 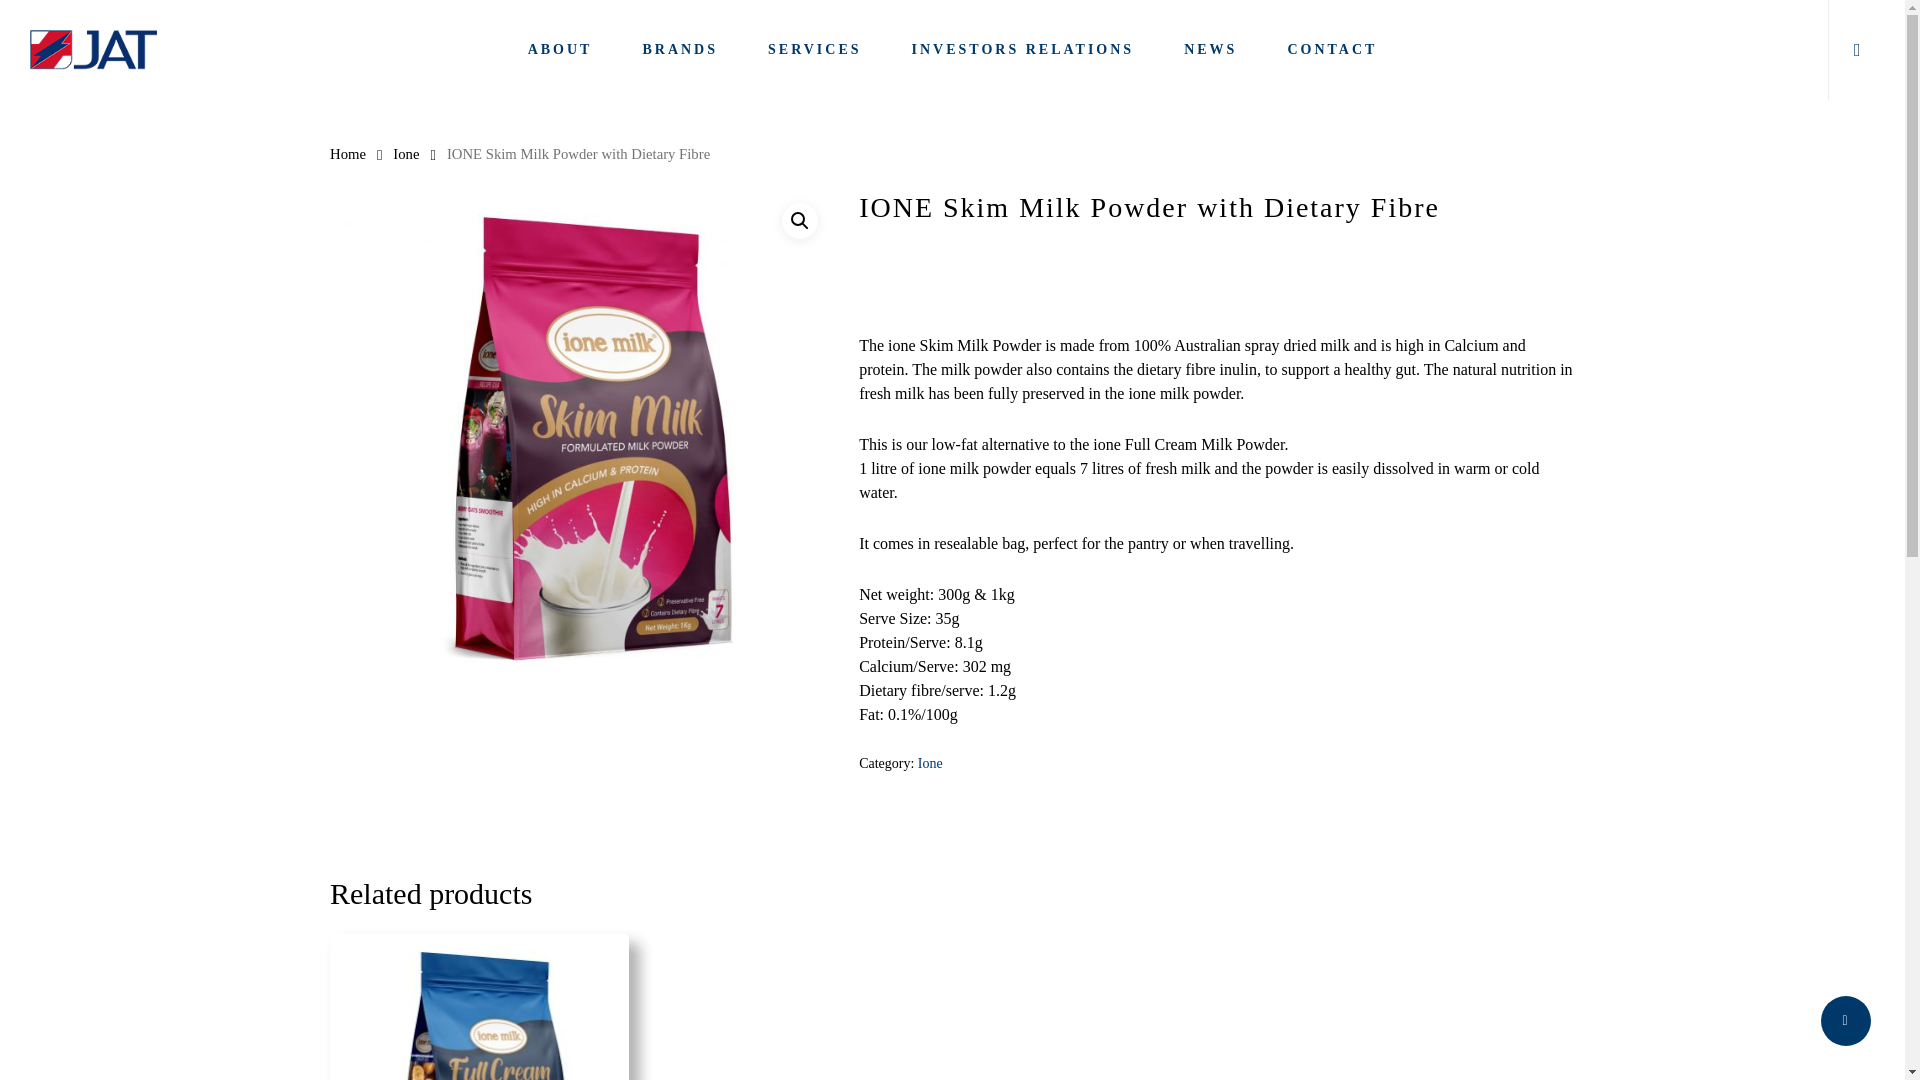 What do you see at coordinates (680, 50) in the screenshot?
I see `BRANDS` at bounding box center [680, 50].